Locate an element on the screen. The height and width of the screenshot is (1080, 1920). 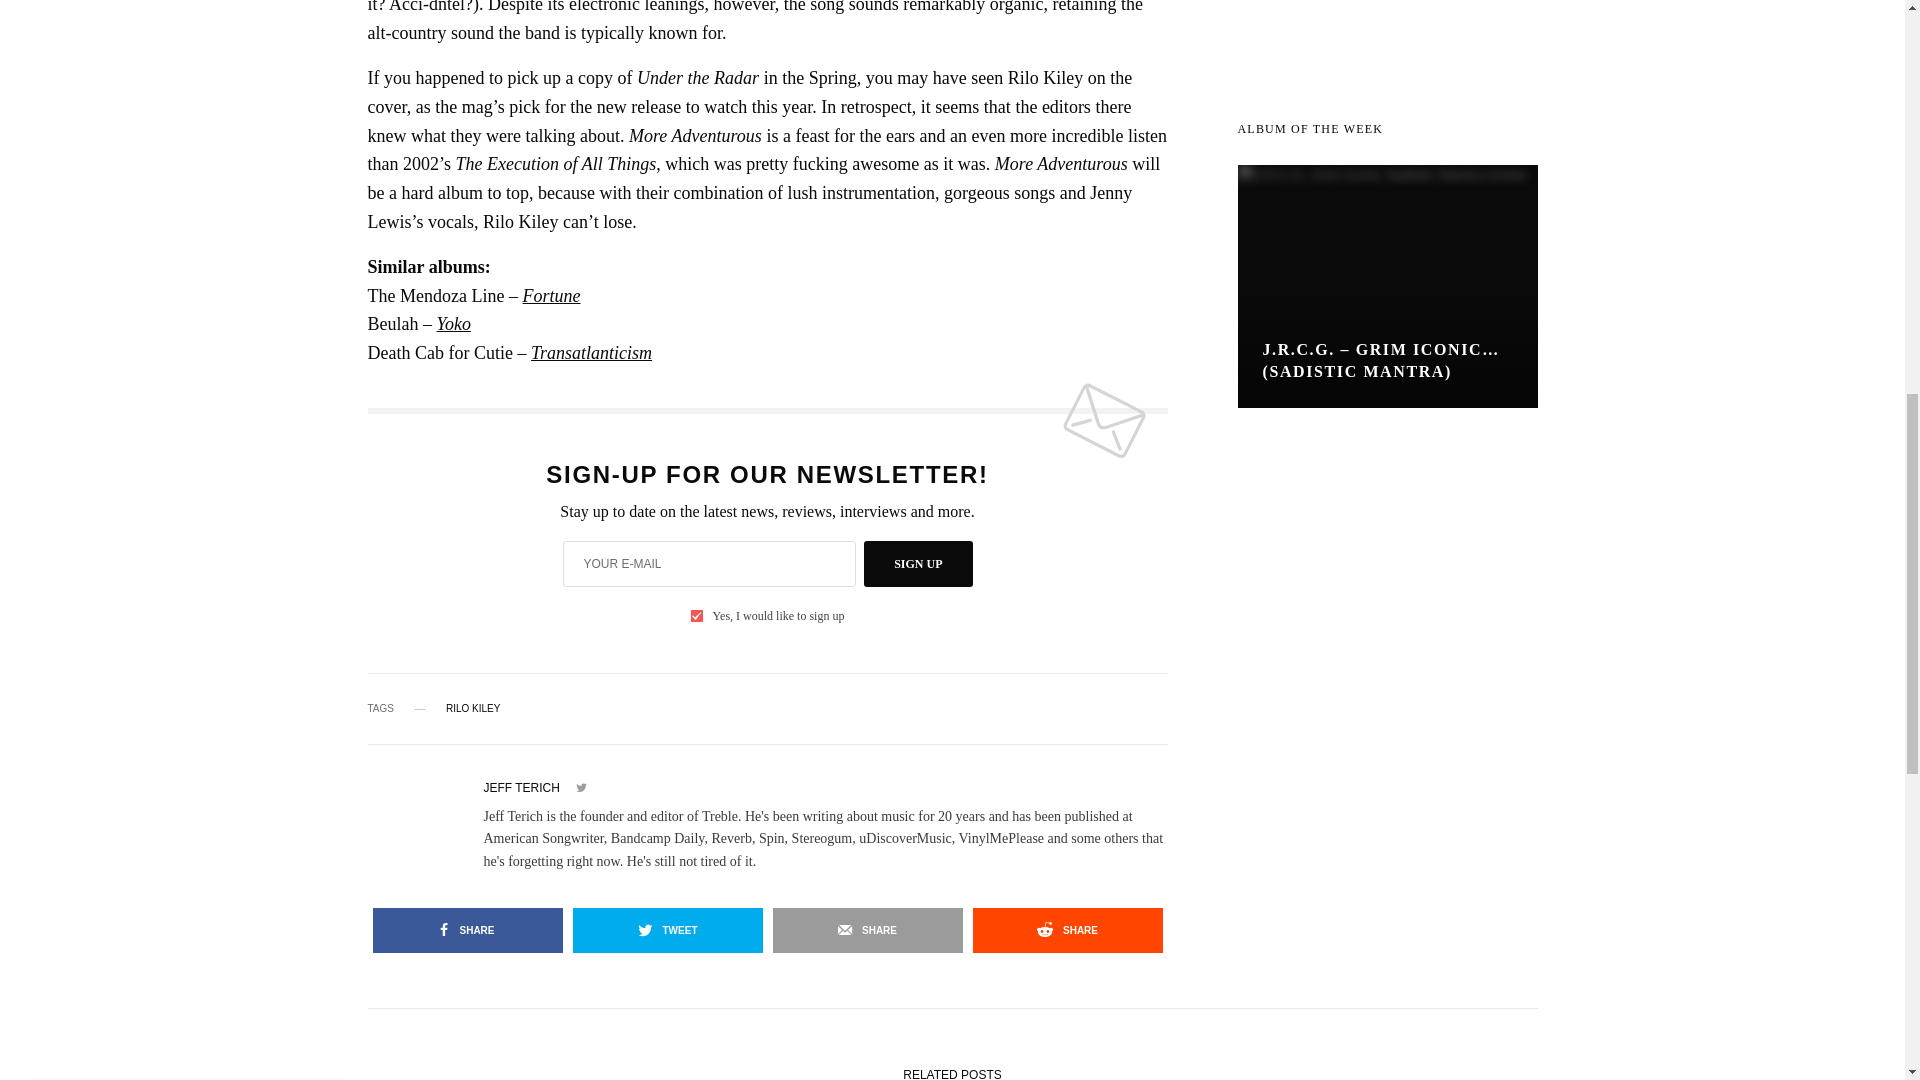
JEFF TERICH is located at coordinates (522, 787).